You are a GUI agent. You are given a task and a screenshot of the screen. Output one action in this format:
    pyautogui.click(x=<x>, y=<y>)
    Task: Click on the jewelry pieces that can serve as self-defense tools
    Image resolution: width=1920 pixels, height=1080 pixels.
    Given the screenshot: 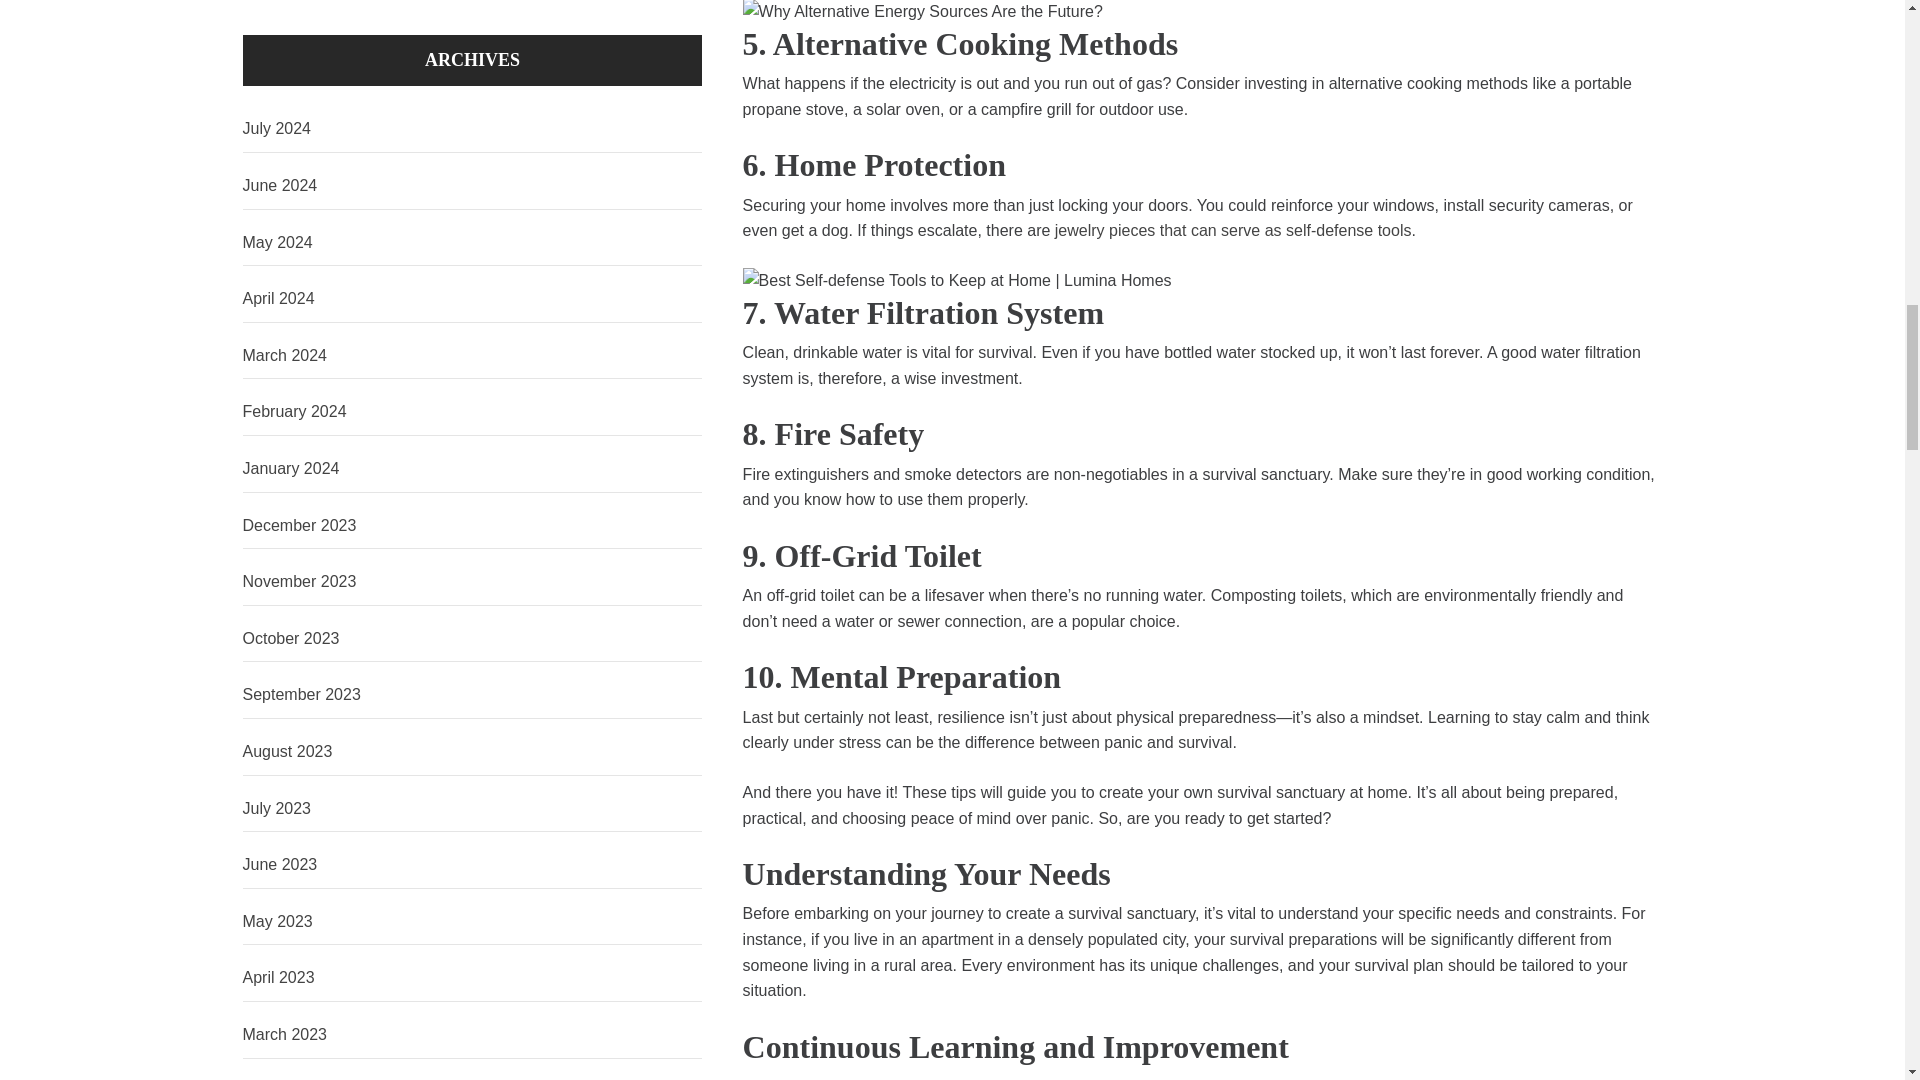 What is the action you would take?
    pyautogui.click(x=1232, y=230)
    